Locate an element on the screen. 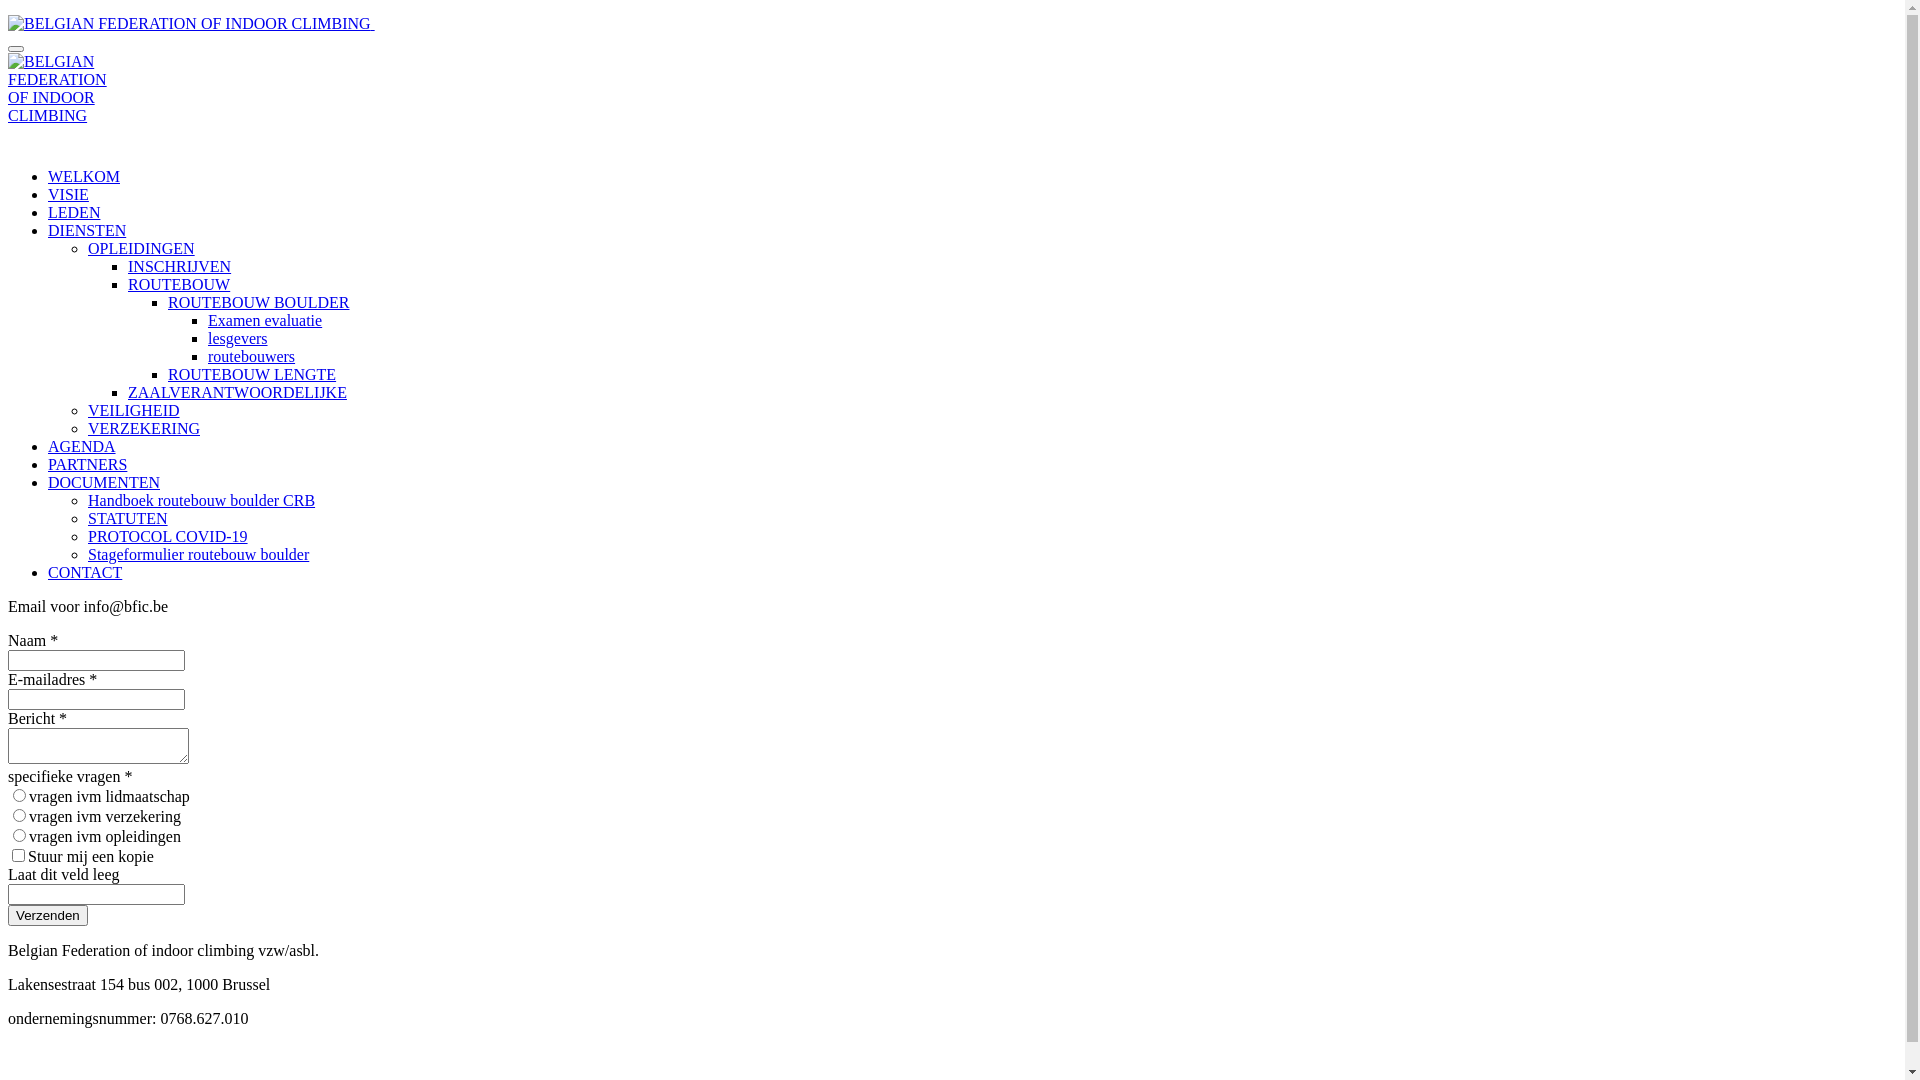 The width and height of the screenshot is (1920, 1080). Handboek routebouw boulder CRB is located at coordinates (202, 500).